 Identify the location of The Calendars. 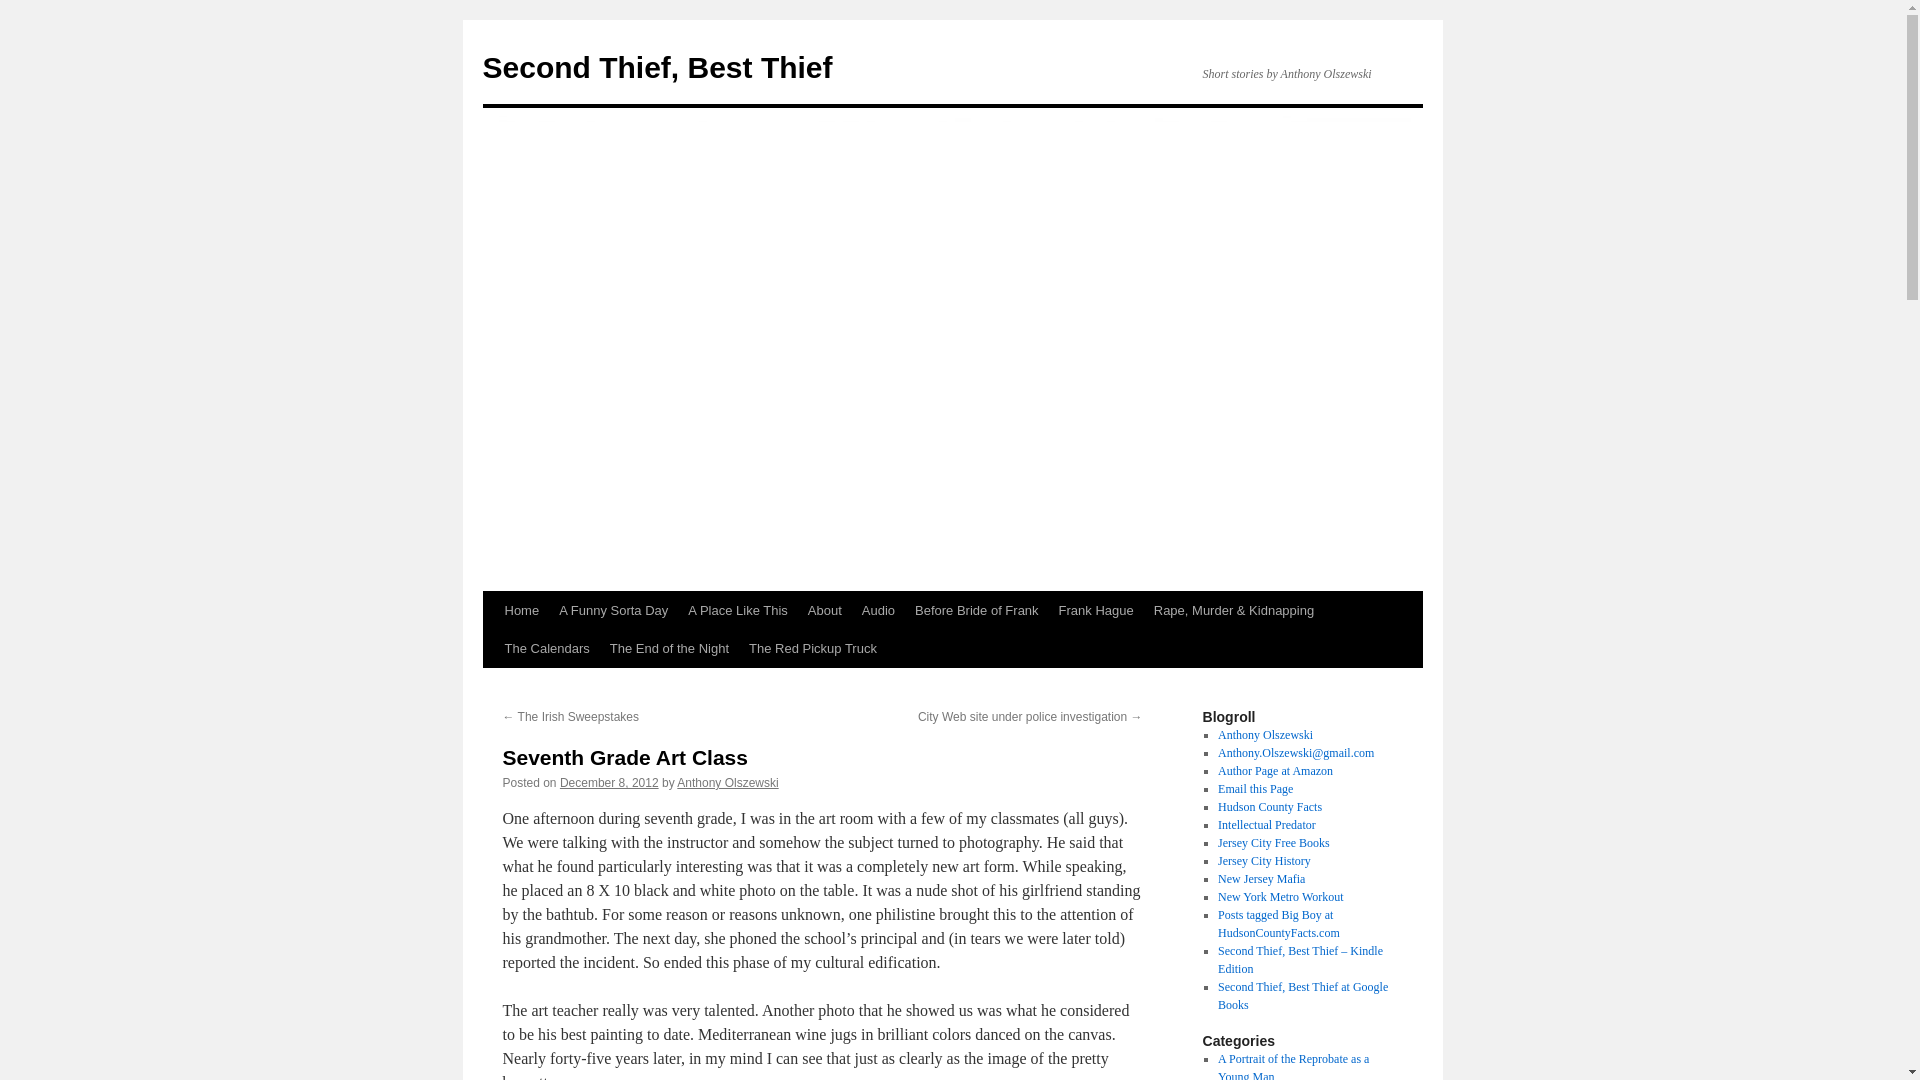
(546, 648).